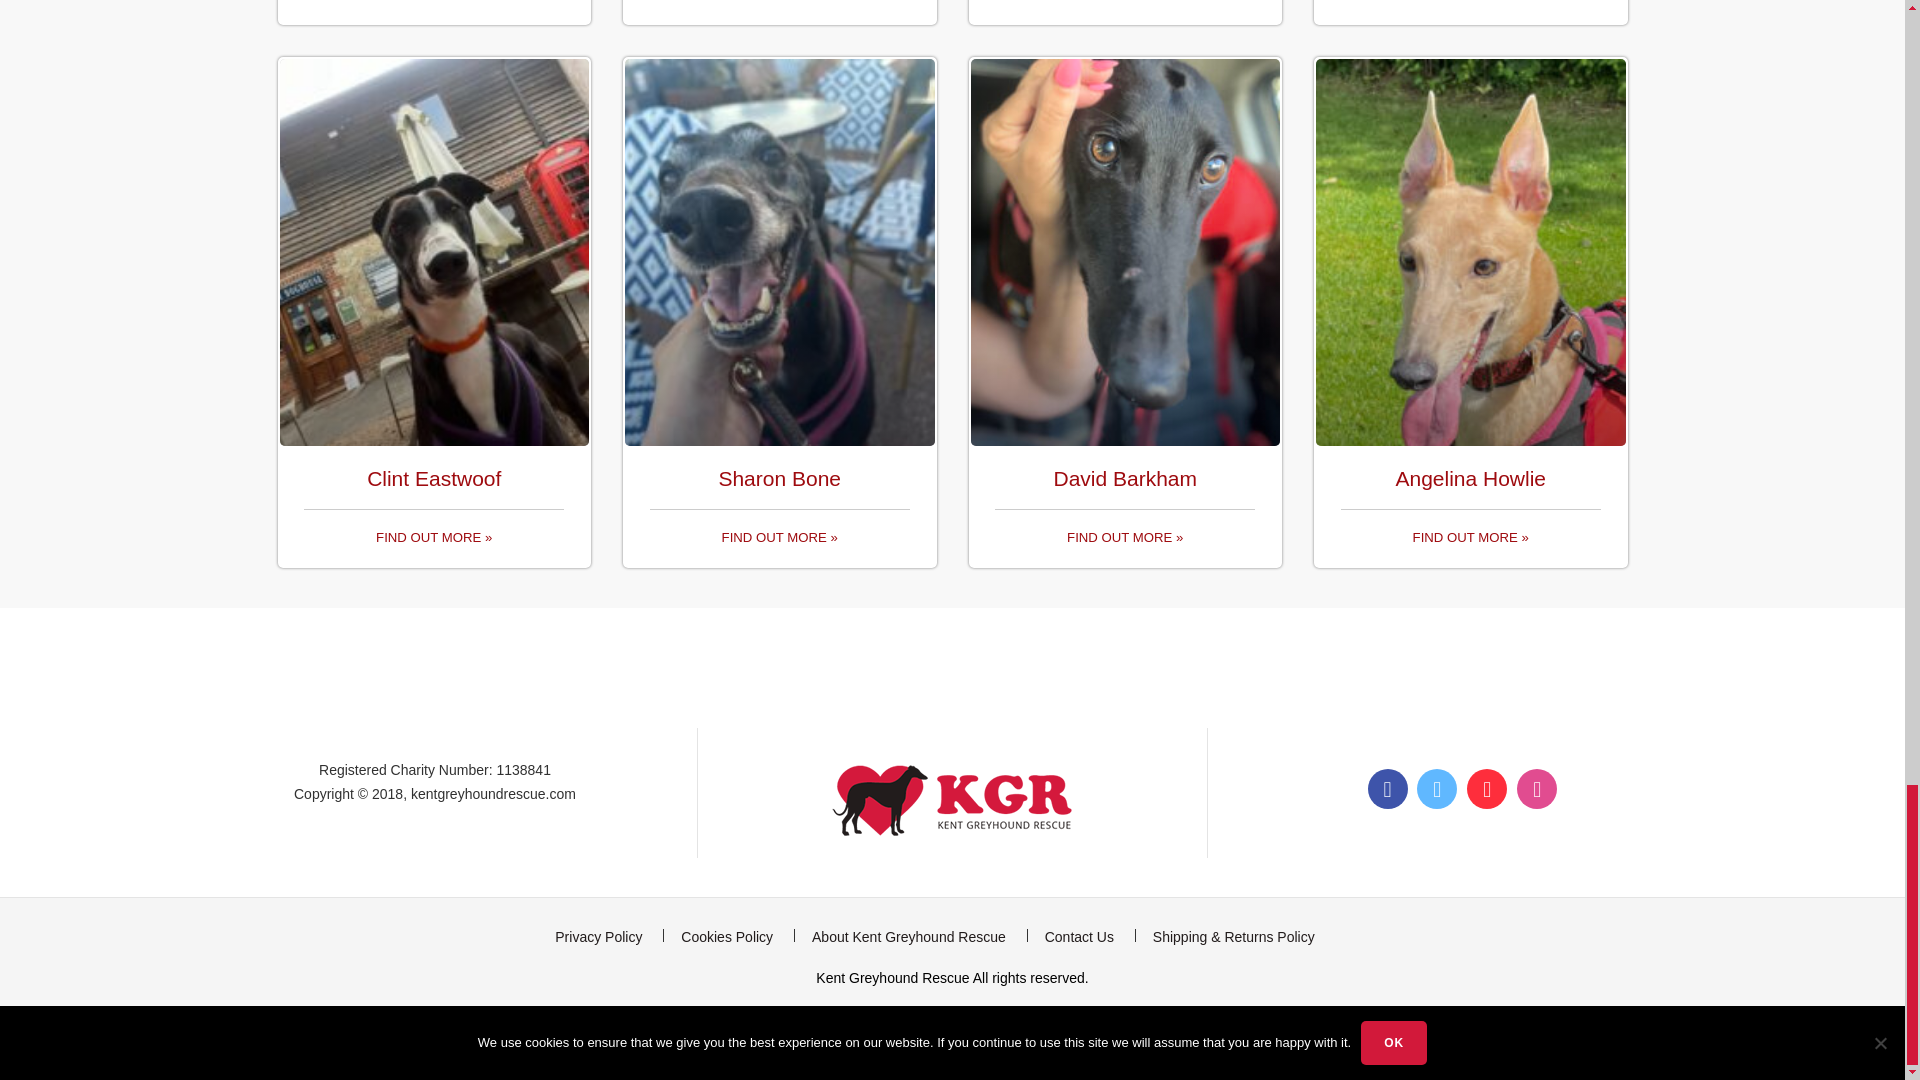  Describe the element at coordinates (1486, 788) in the screenshot. I see `Youtube` at that location.